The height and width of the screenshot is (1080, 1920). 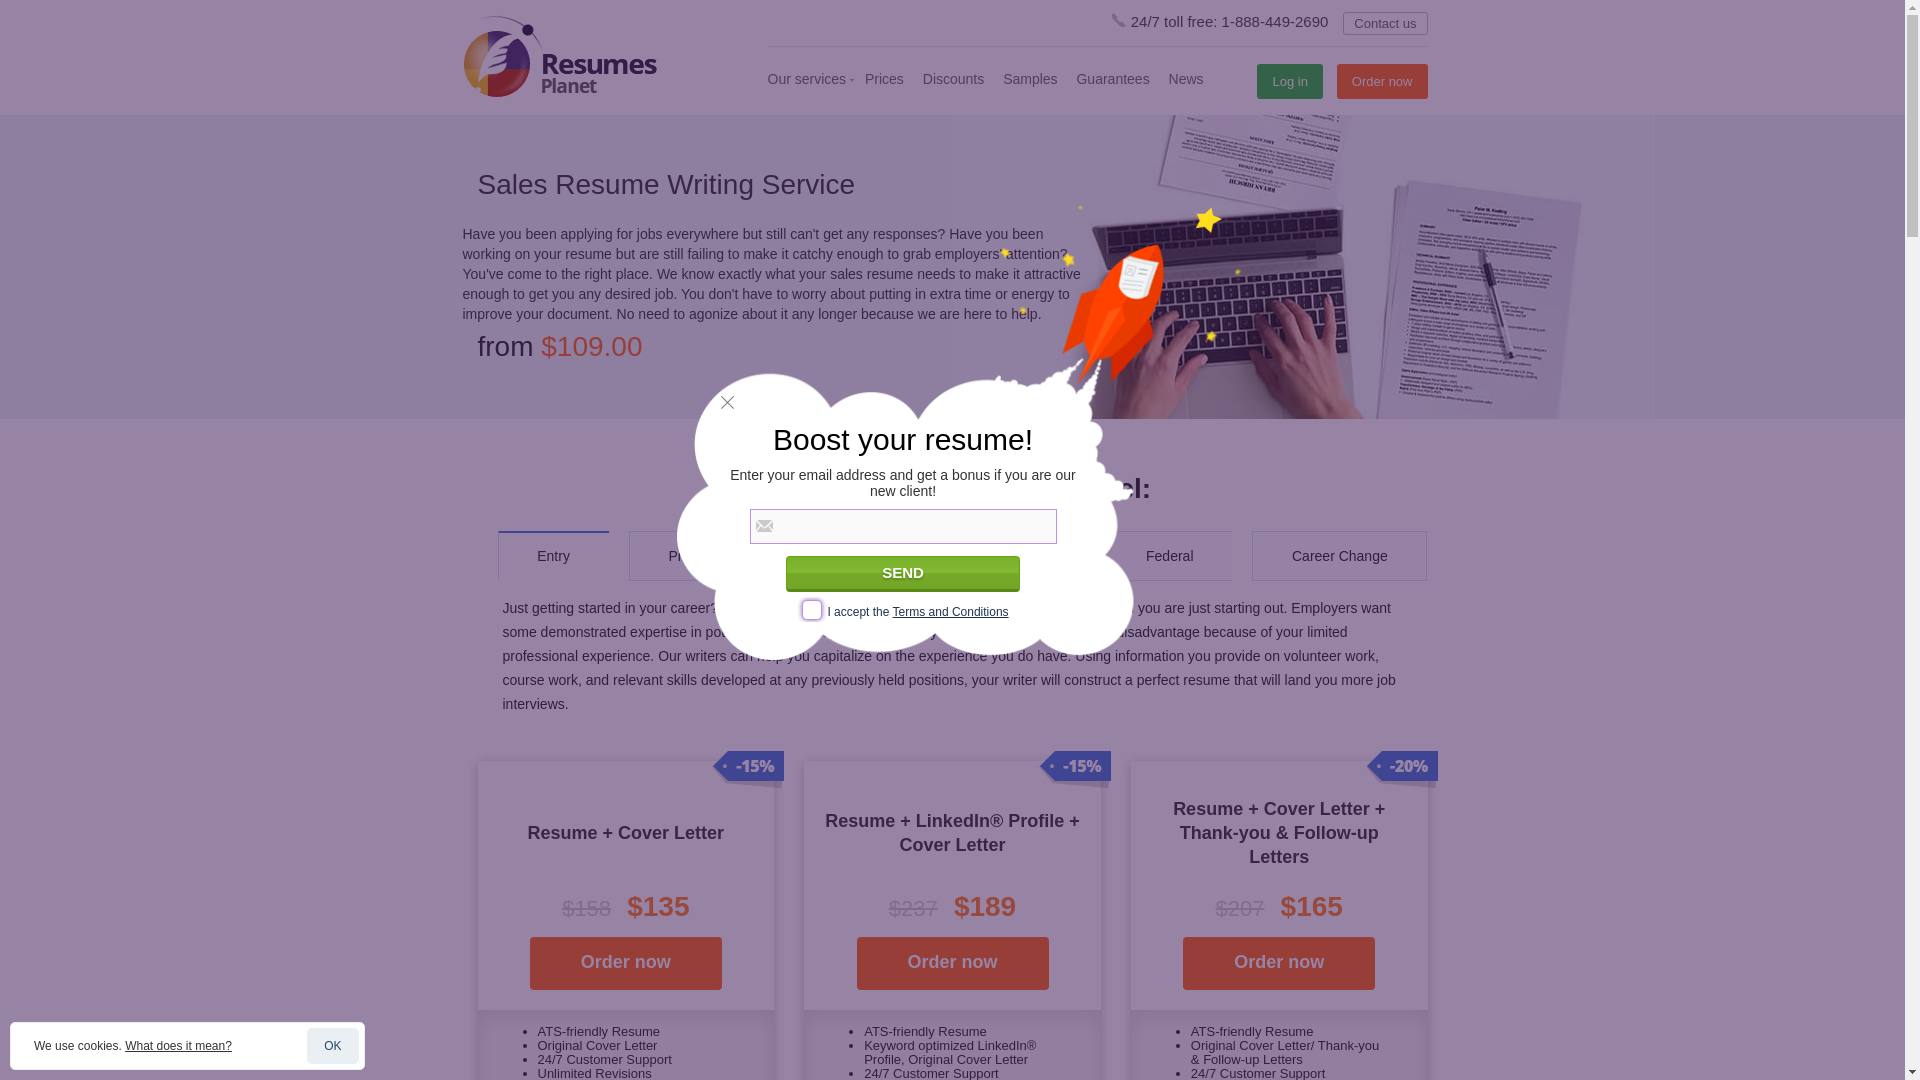 What do you see at coordinates (1340, 556) in the screenshot?
I see `Career Change` at bounding box center [1340, 556].